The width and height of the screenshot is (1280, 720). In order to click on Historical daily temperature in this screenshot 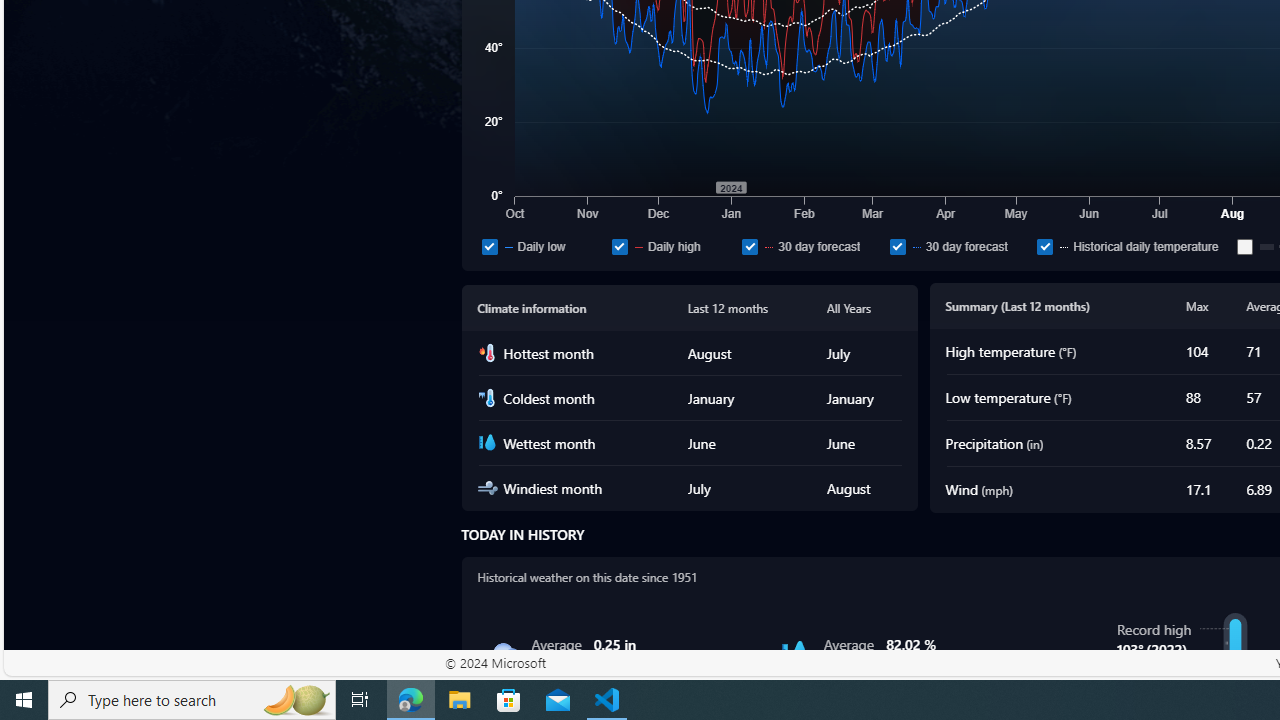, I will do `click(1133, 246)`.